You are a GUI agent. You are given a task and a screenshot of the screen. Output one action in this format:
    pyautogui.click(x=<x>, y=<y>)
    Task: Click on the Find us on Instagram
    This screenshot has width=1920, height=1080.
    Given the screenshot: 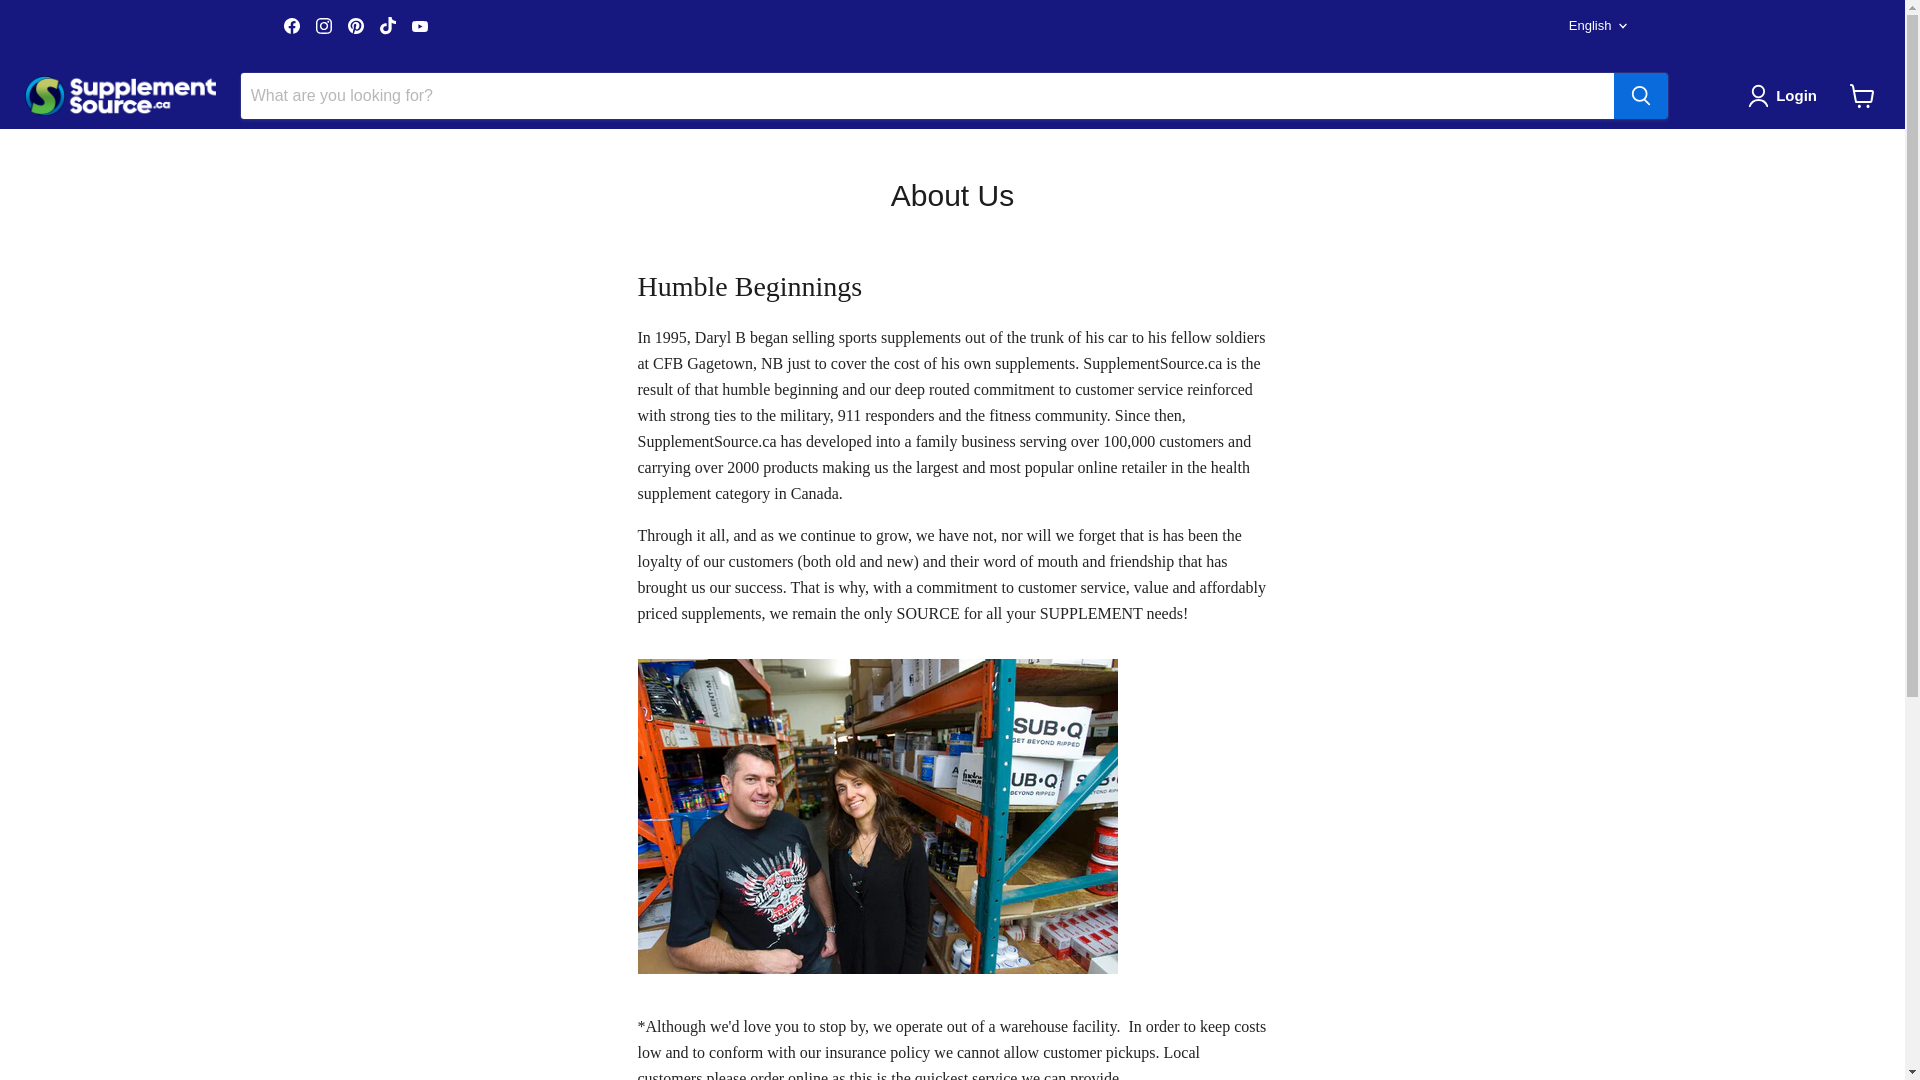 What is the action you would take?
    pyautogui.click(x=323, y=25)
    